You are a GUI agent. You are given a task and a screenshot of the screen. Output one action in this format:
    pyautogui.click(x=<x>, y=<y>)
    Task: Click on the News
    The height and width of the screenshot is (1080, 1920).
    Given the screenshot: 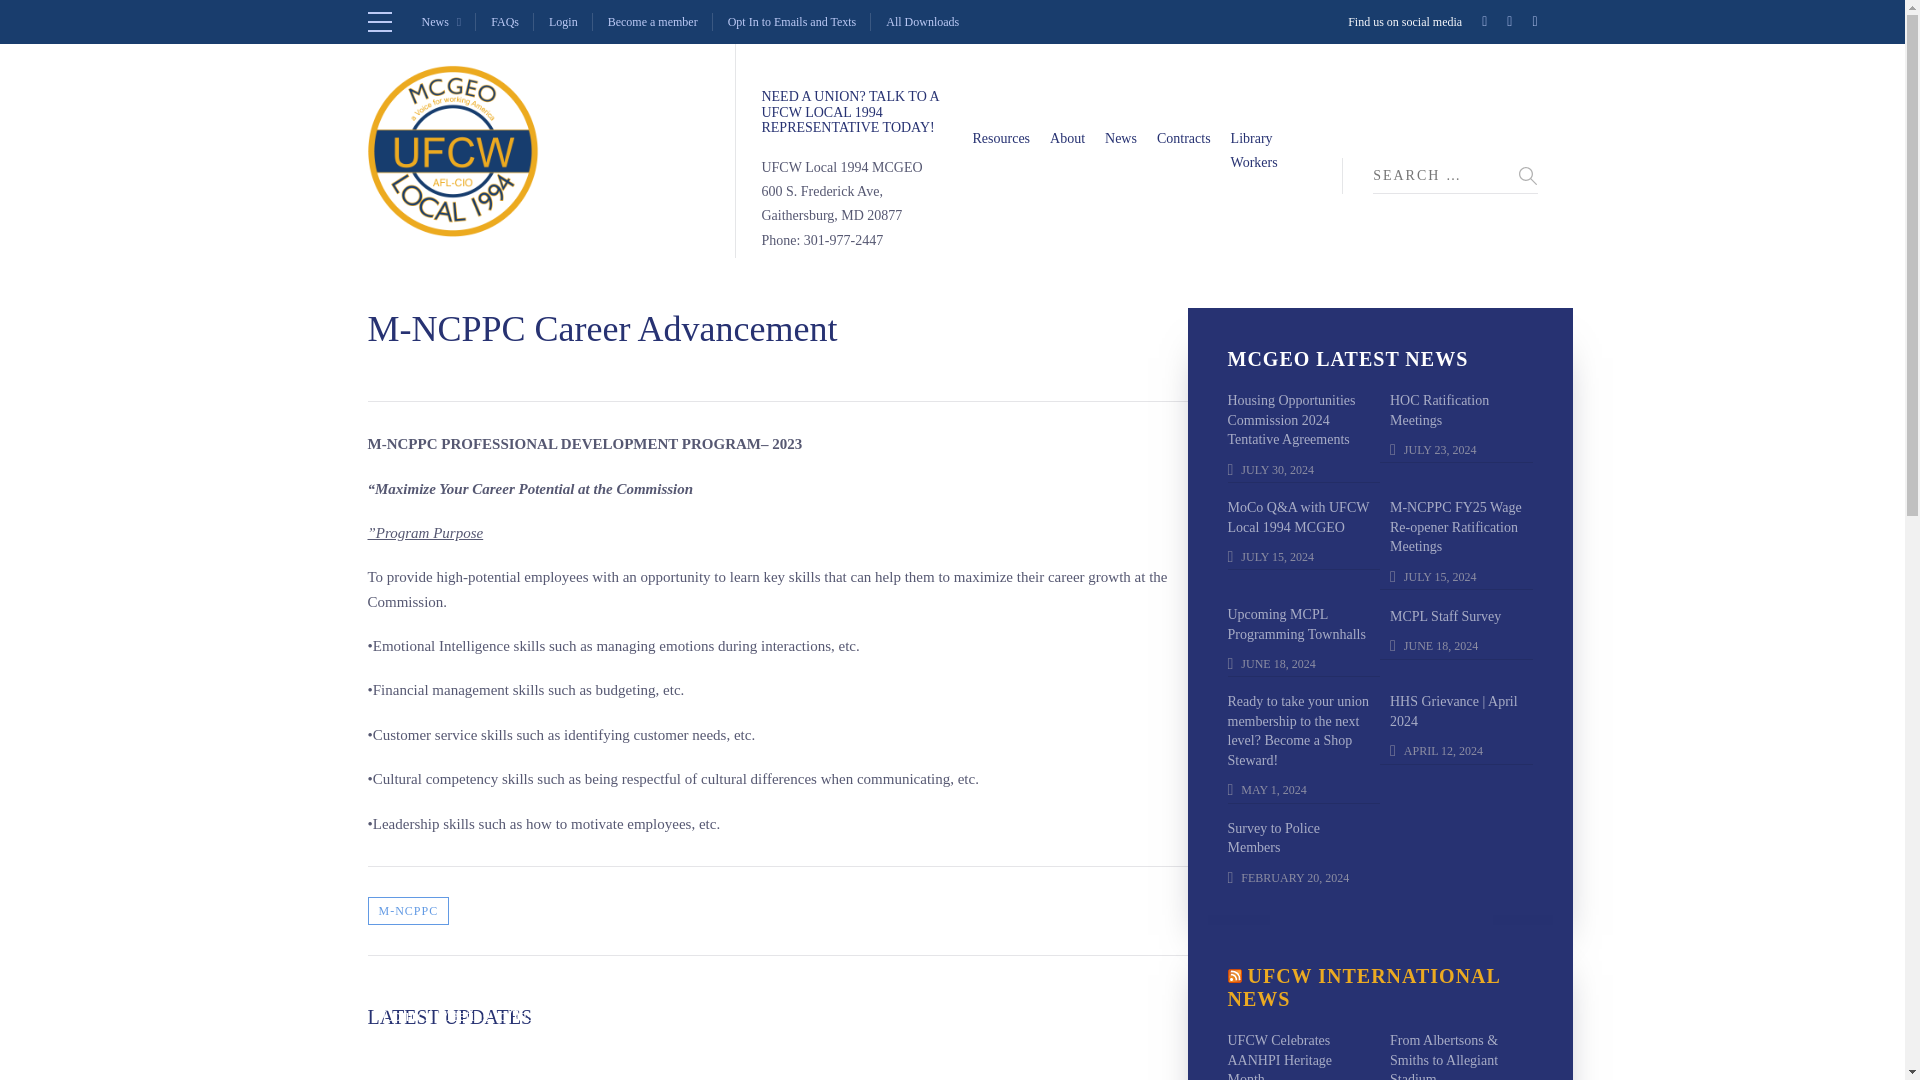 What is the action you would take?
    pyautogui.click(x=442, y=22)
    